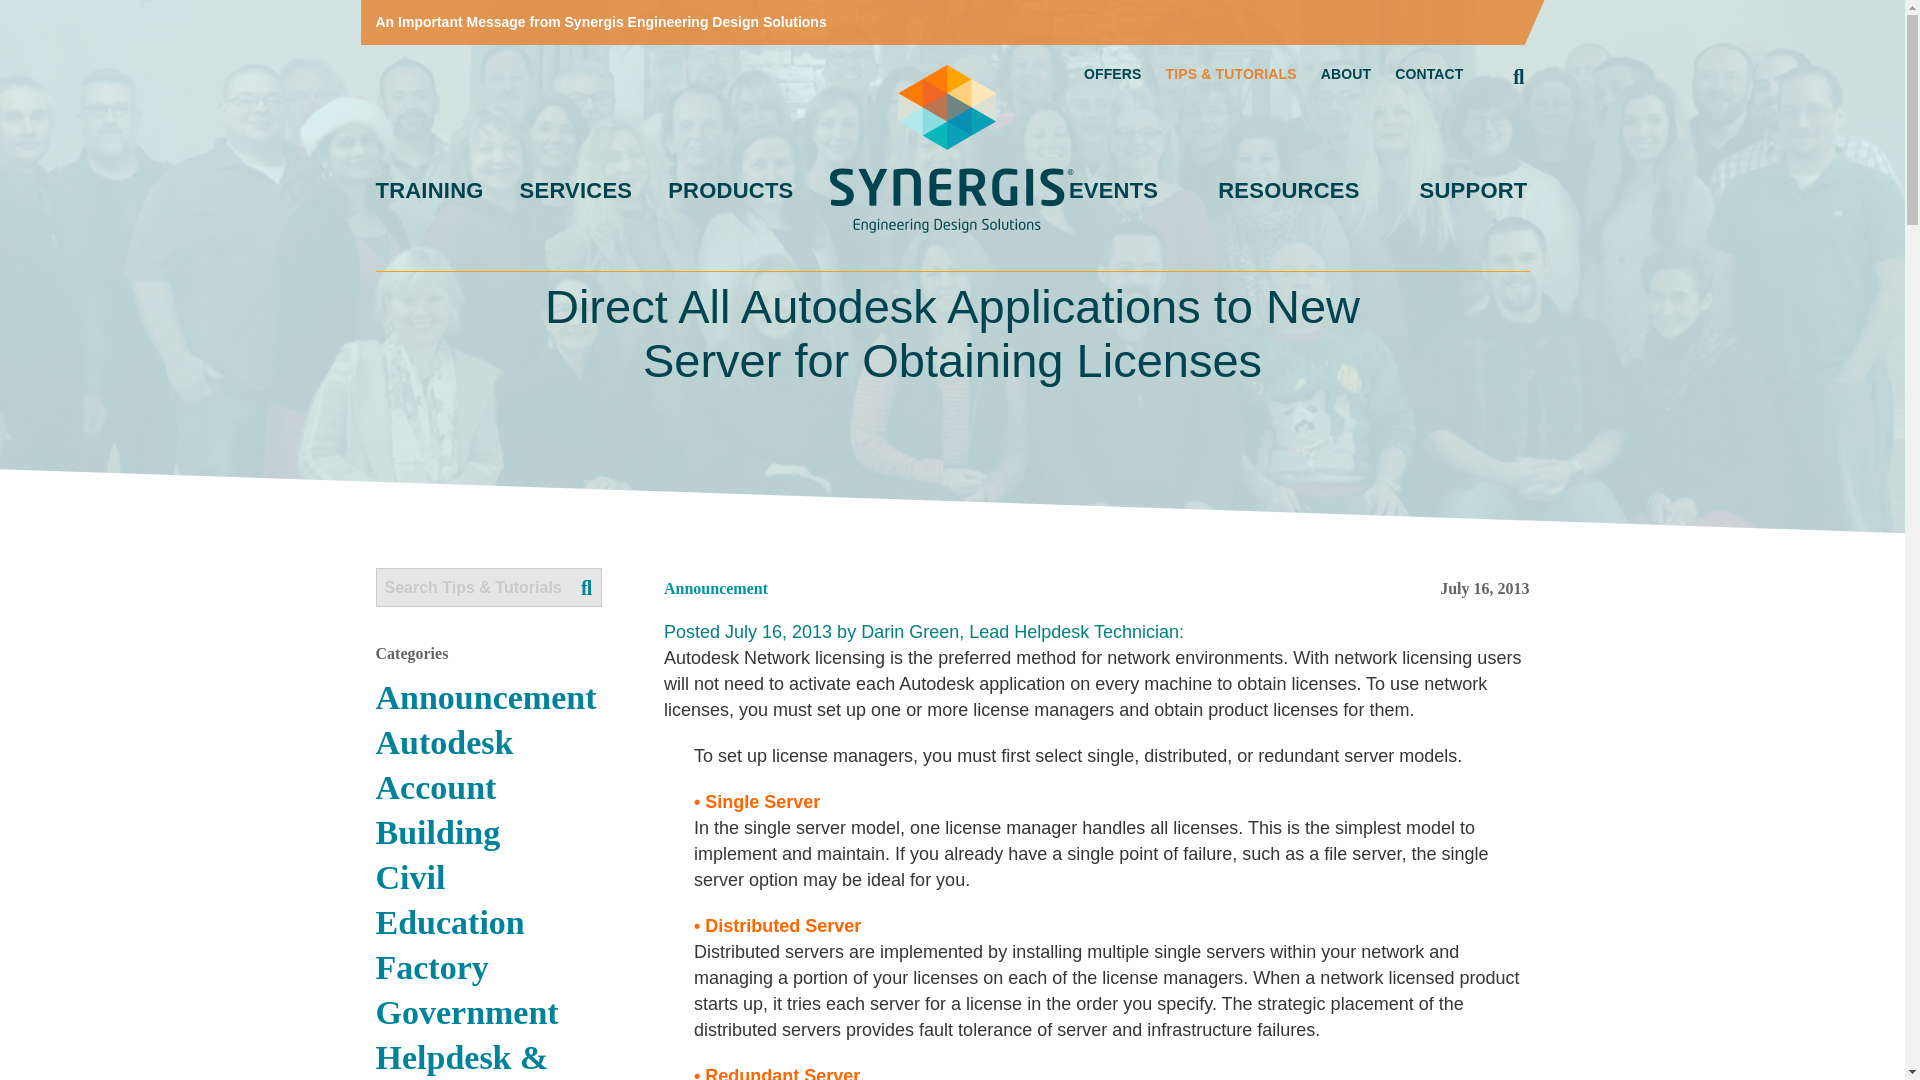  Describe the element at coordinates (1113, 74) in the screenshot. I see `OFFERS` at that location.